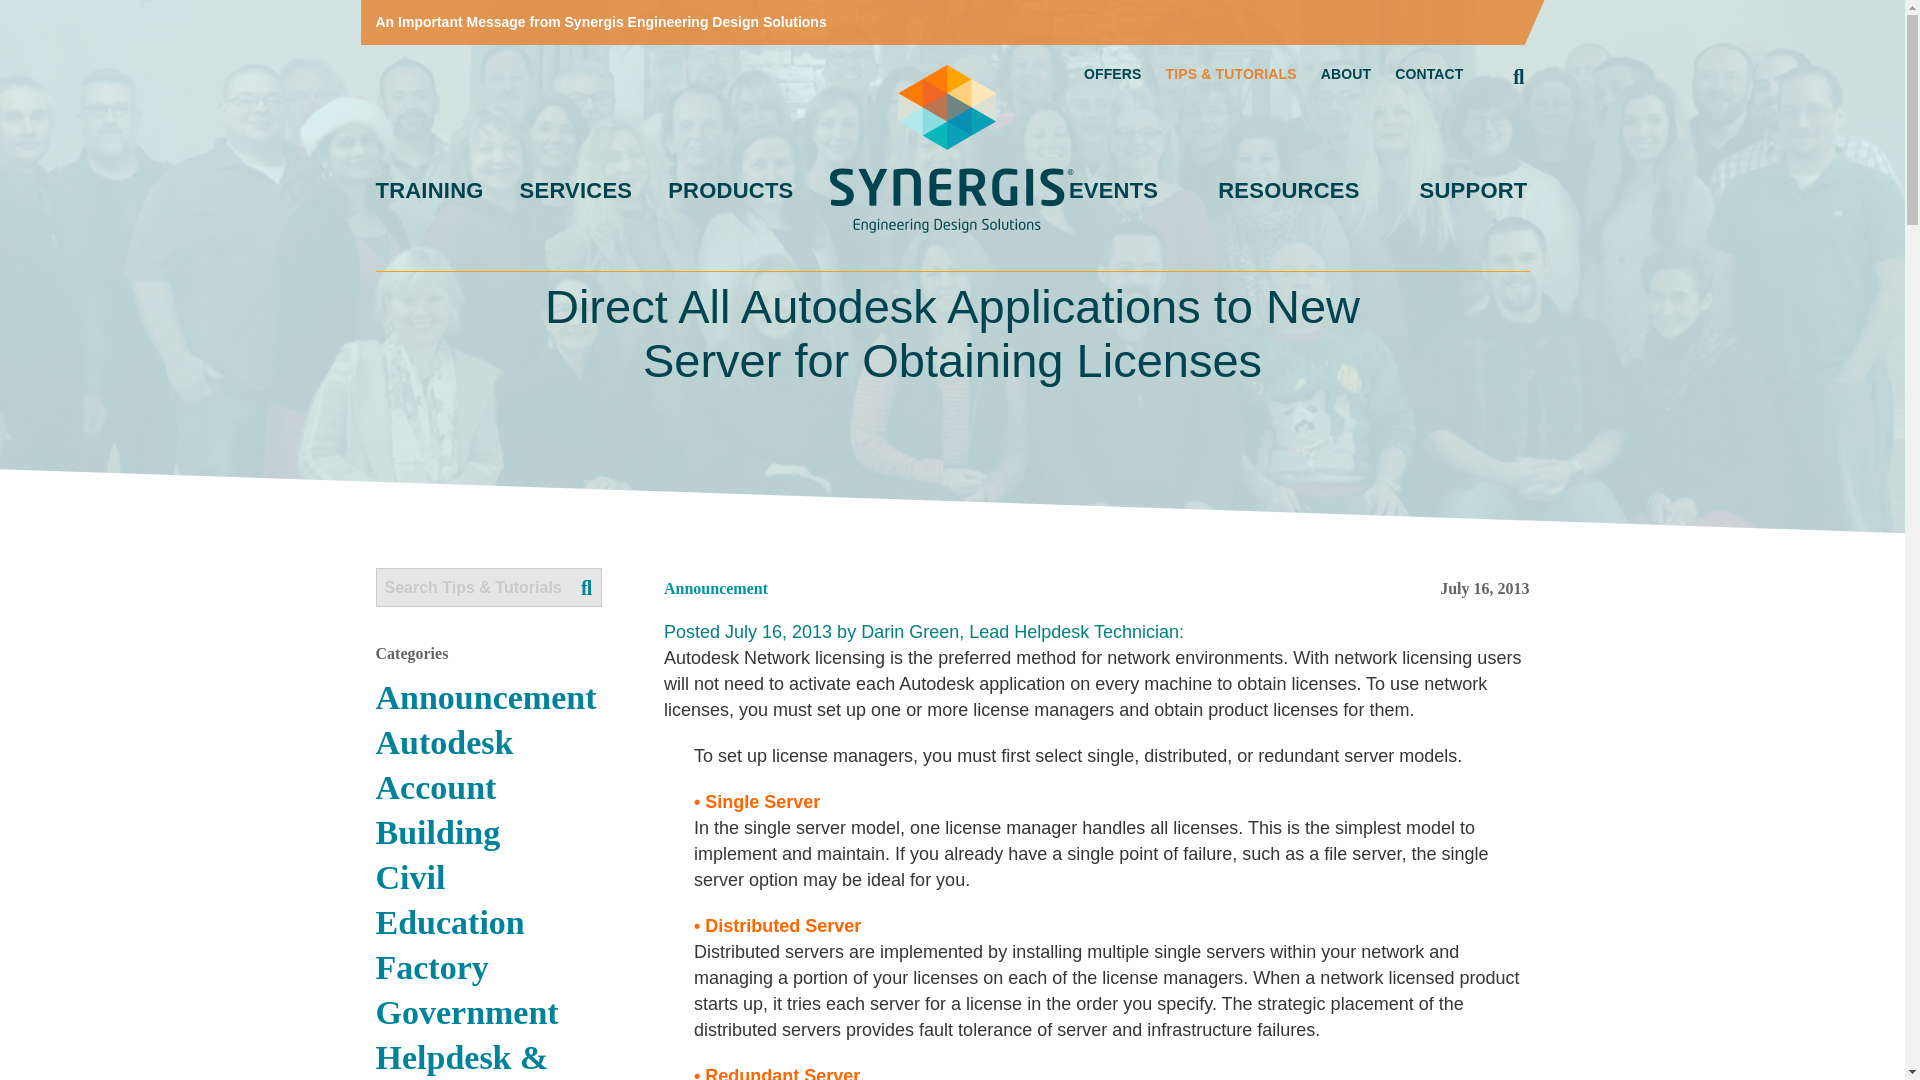  Describe the element at coordinates (1113, 74) in the screenshot. I see `OFFERS` at that location.